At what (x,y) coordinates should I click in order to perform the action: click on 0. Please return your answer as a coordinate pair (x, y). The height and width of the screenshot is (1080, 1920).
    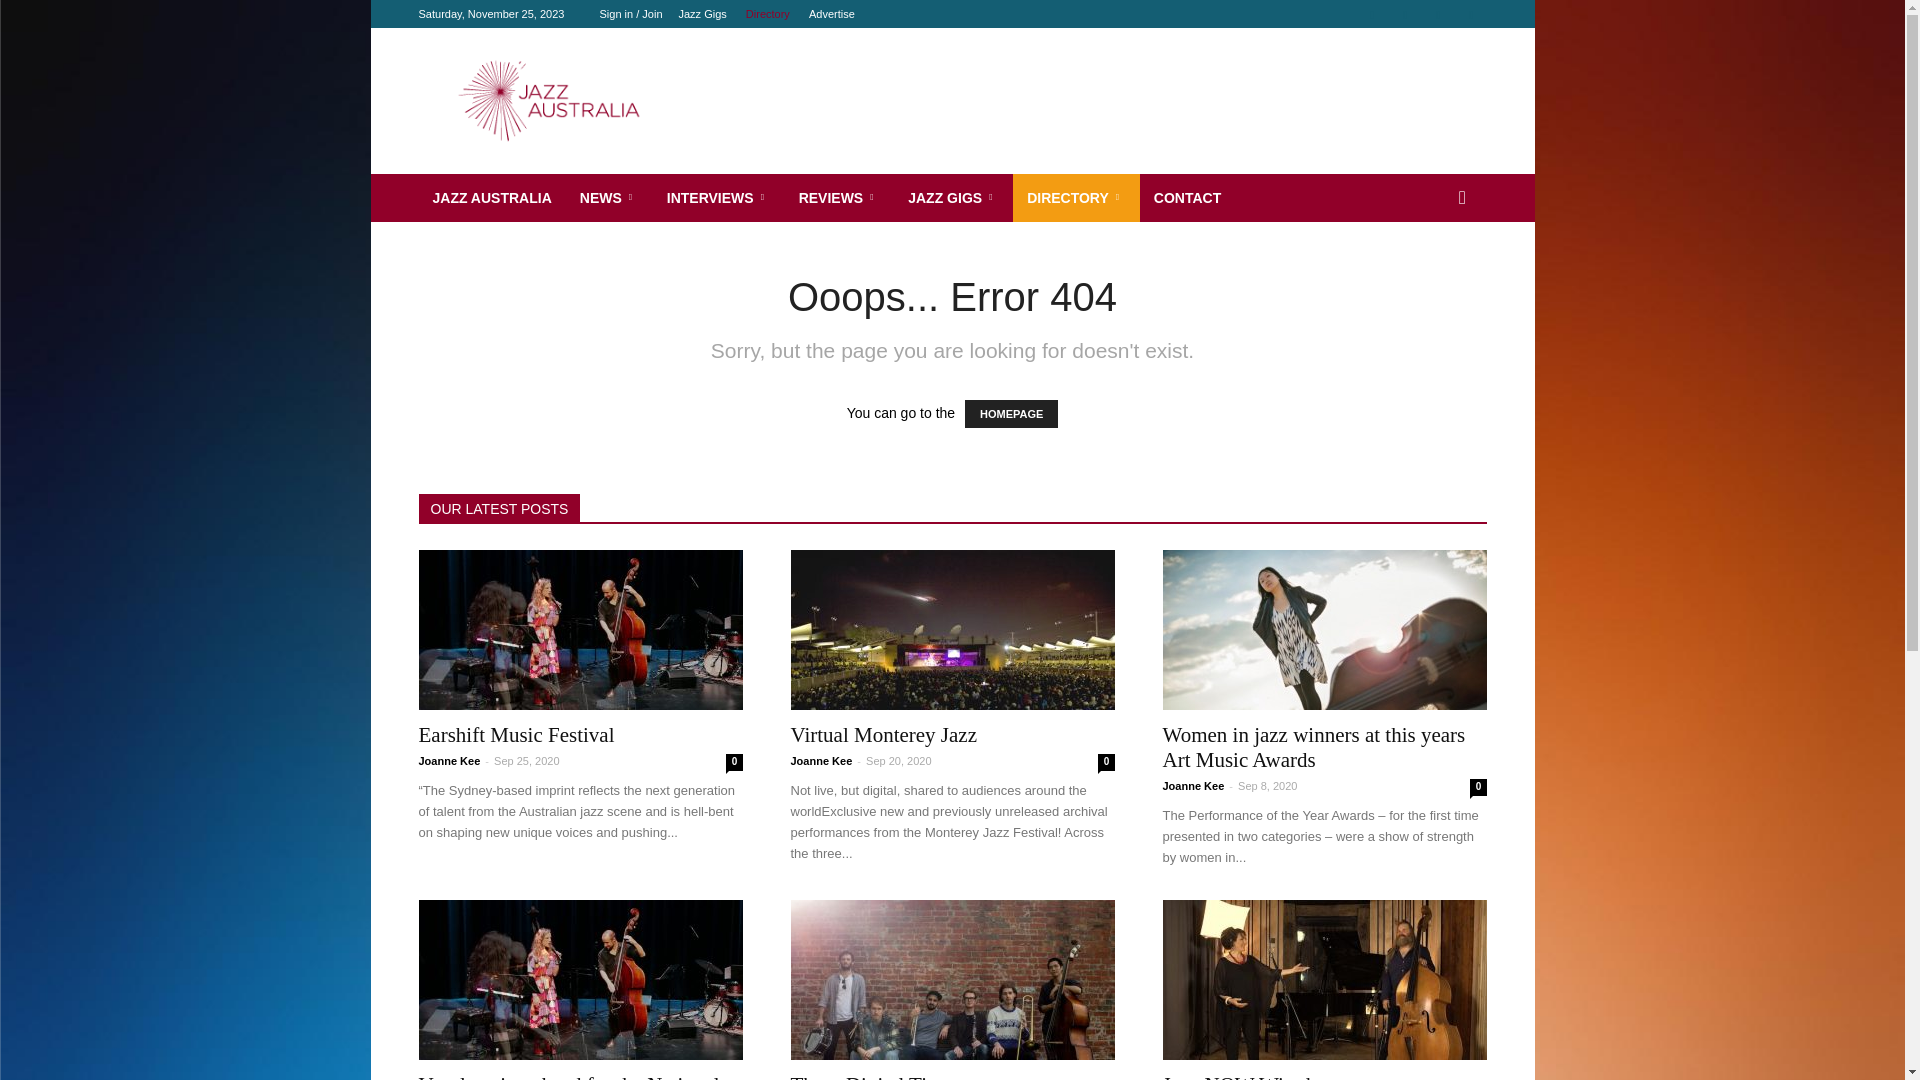
    Looking at the image, I should click on (734, 762).